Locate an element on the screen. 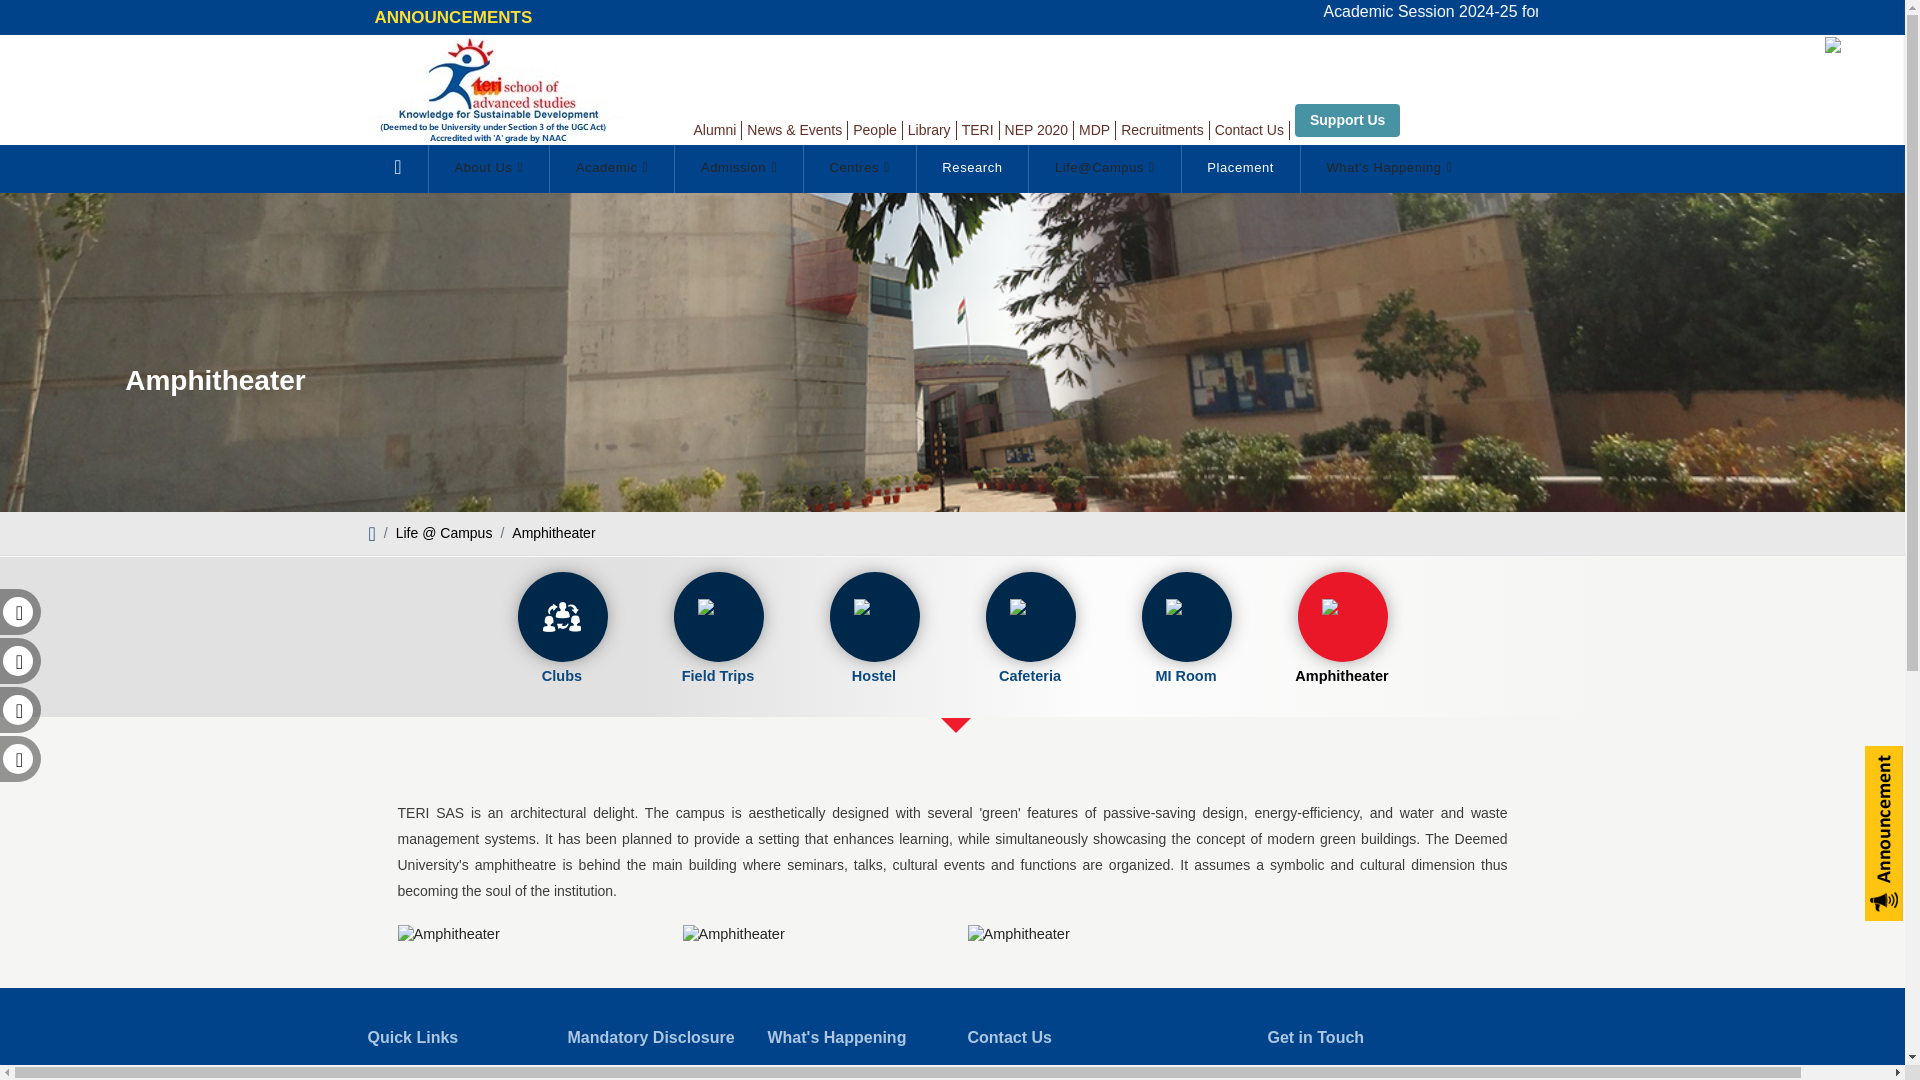  People is located at coordinates (874, 130).